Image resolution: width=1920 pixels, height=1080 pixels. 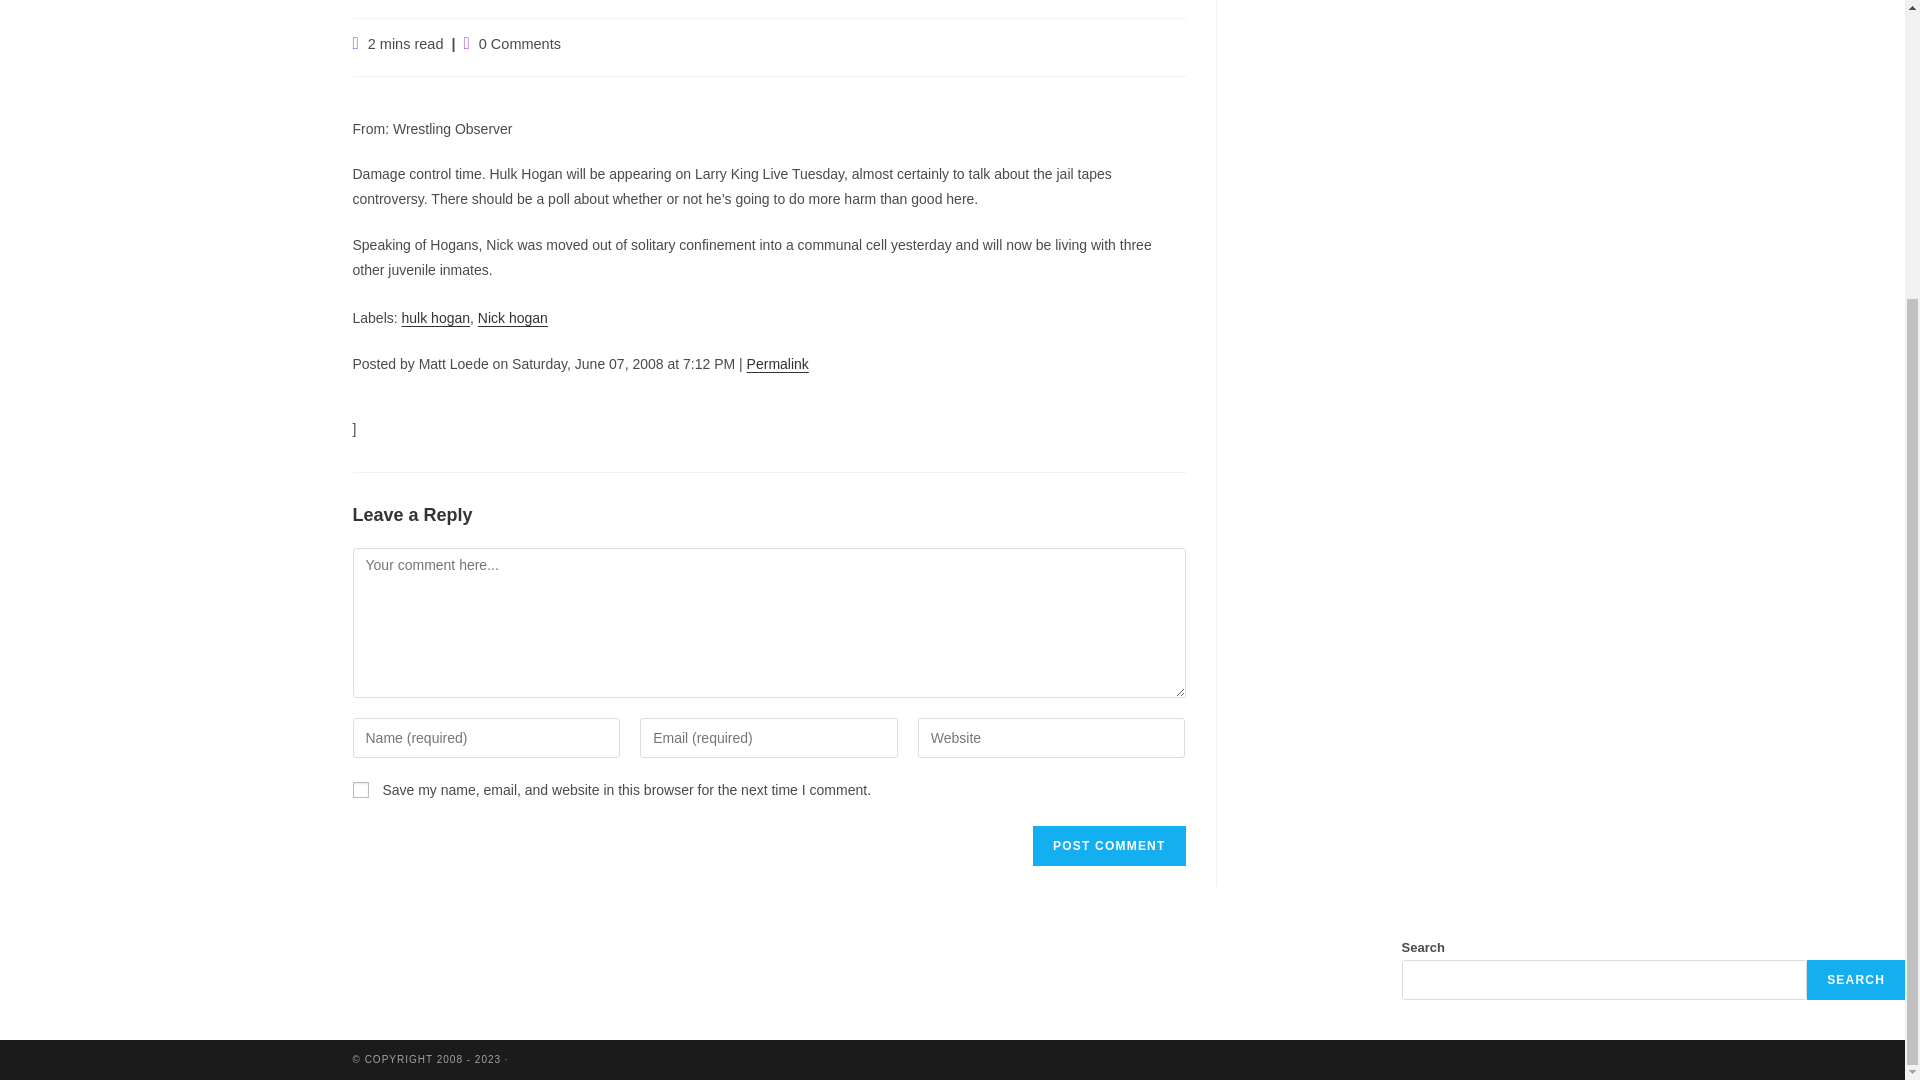 What do you see at coordinates (777, 364) in the screenshot?
I see `Permalink` at bounding box center [777, 364].